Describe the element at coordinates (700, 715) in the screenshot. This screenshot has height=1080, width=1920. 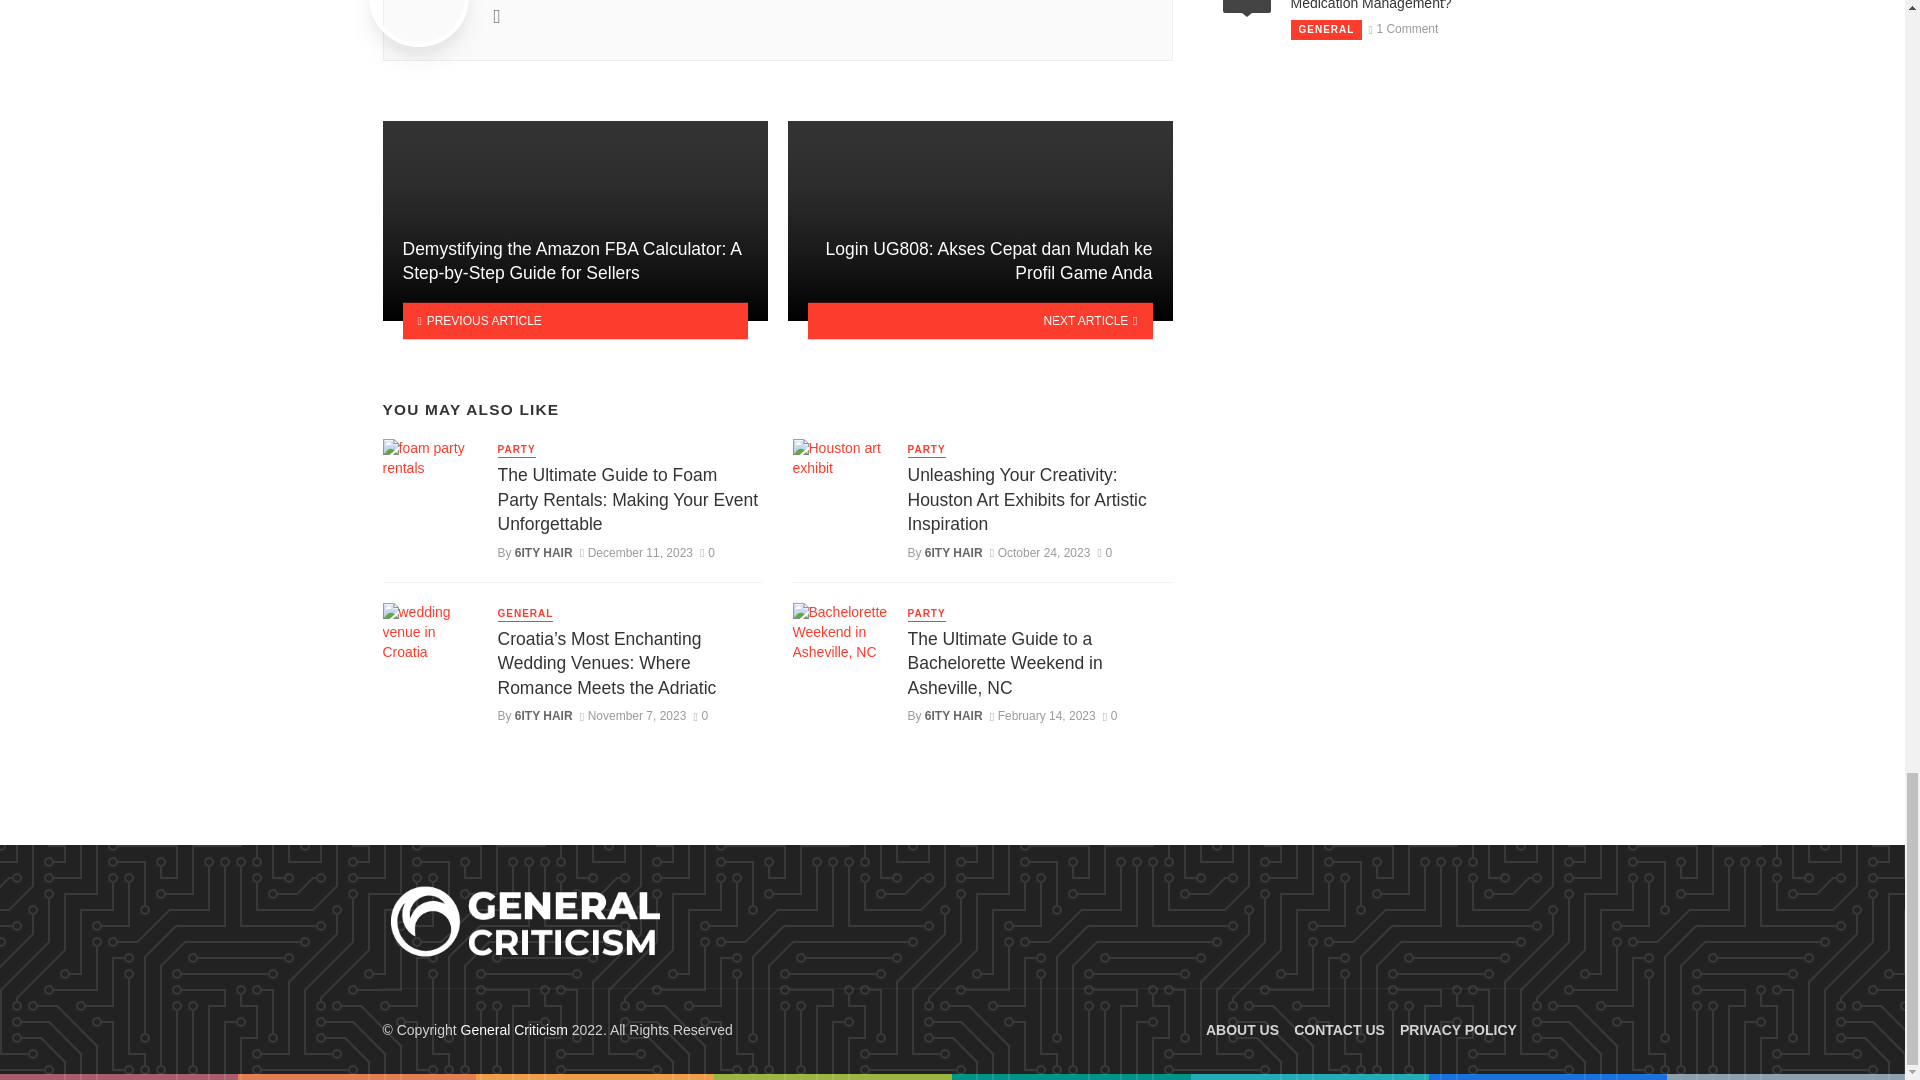
I see `0` at that location.